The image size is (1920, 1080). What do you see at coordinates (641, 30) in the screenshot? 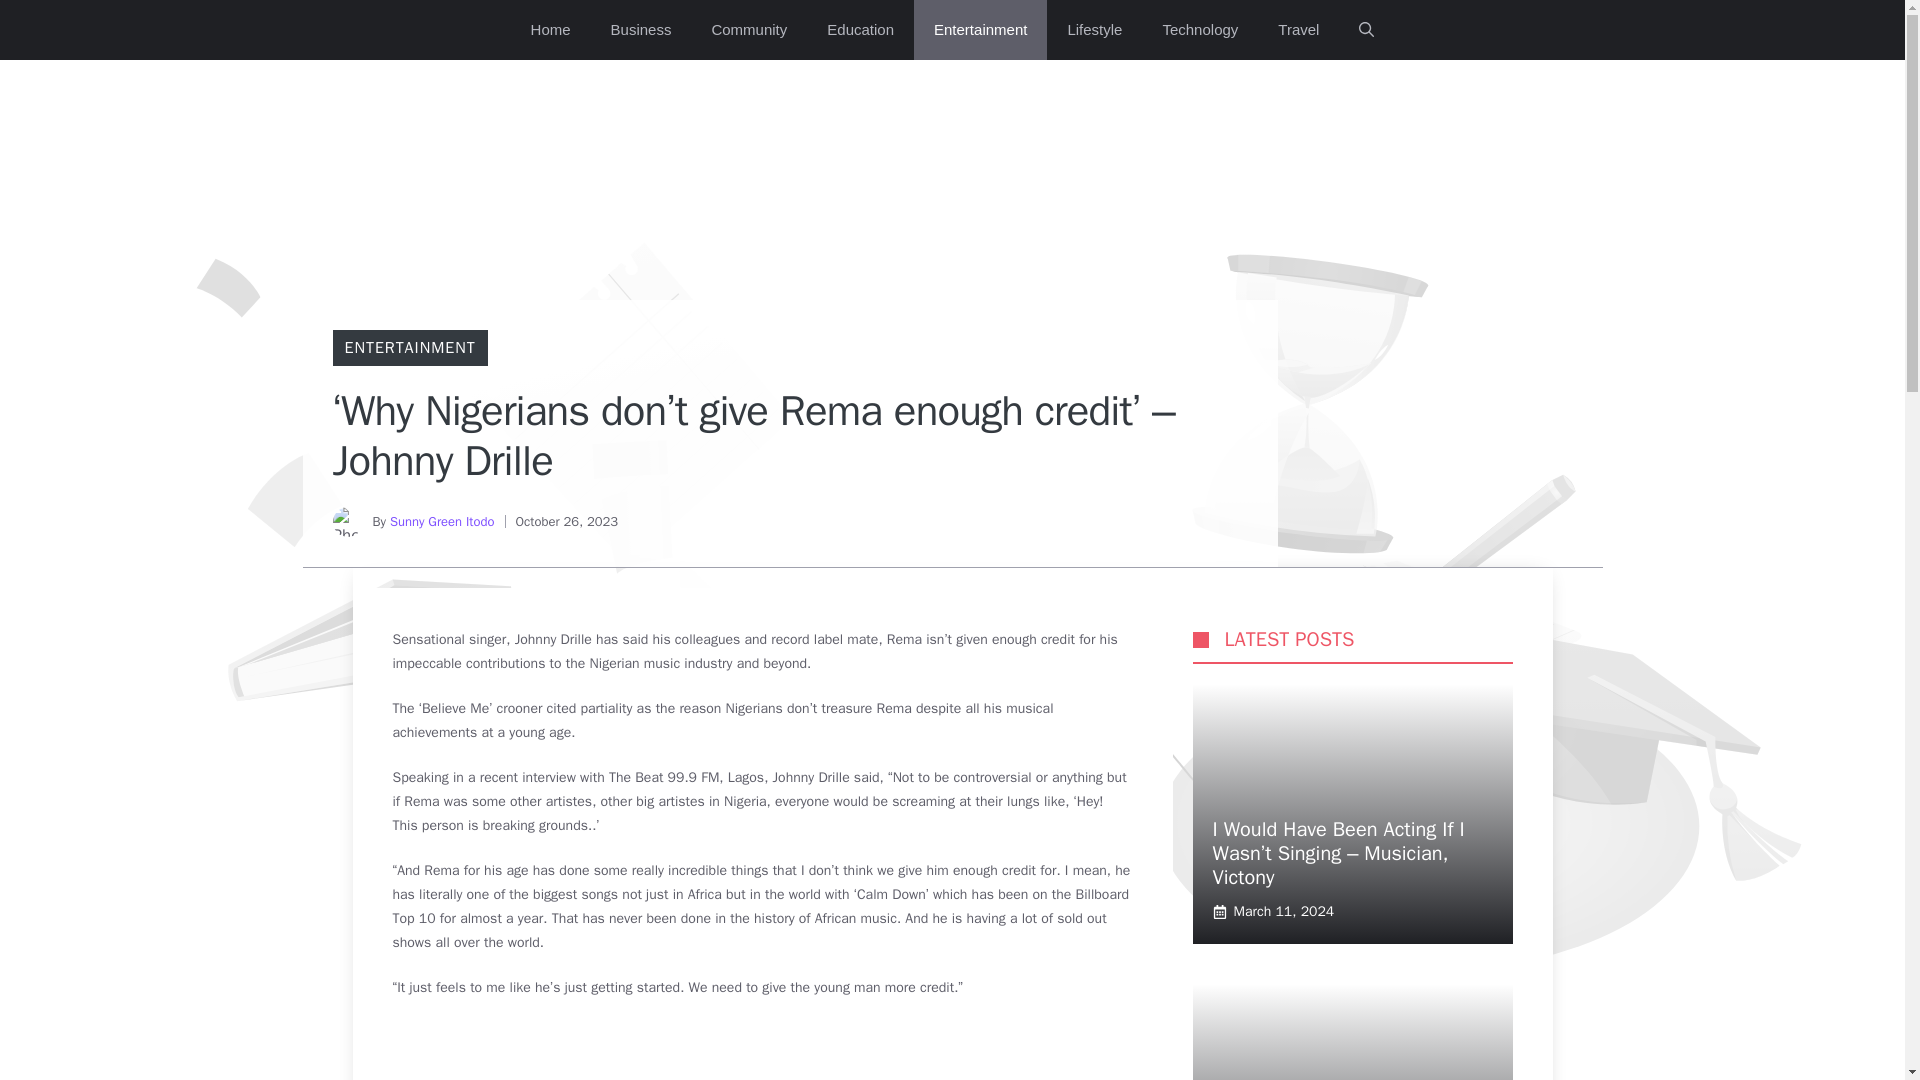
I see `Business` at bounding box center [641, 30].